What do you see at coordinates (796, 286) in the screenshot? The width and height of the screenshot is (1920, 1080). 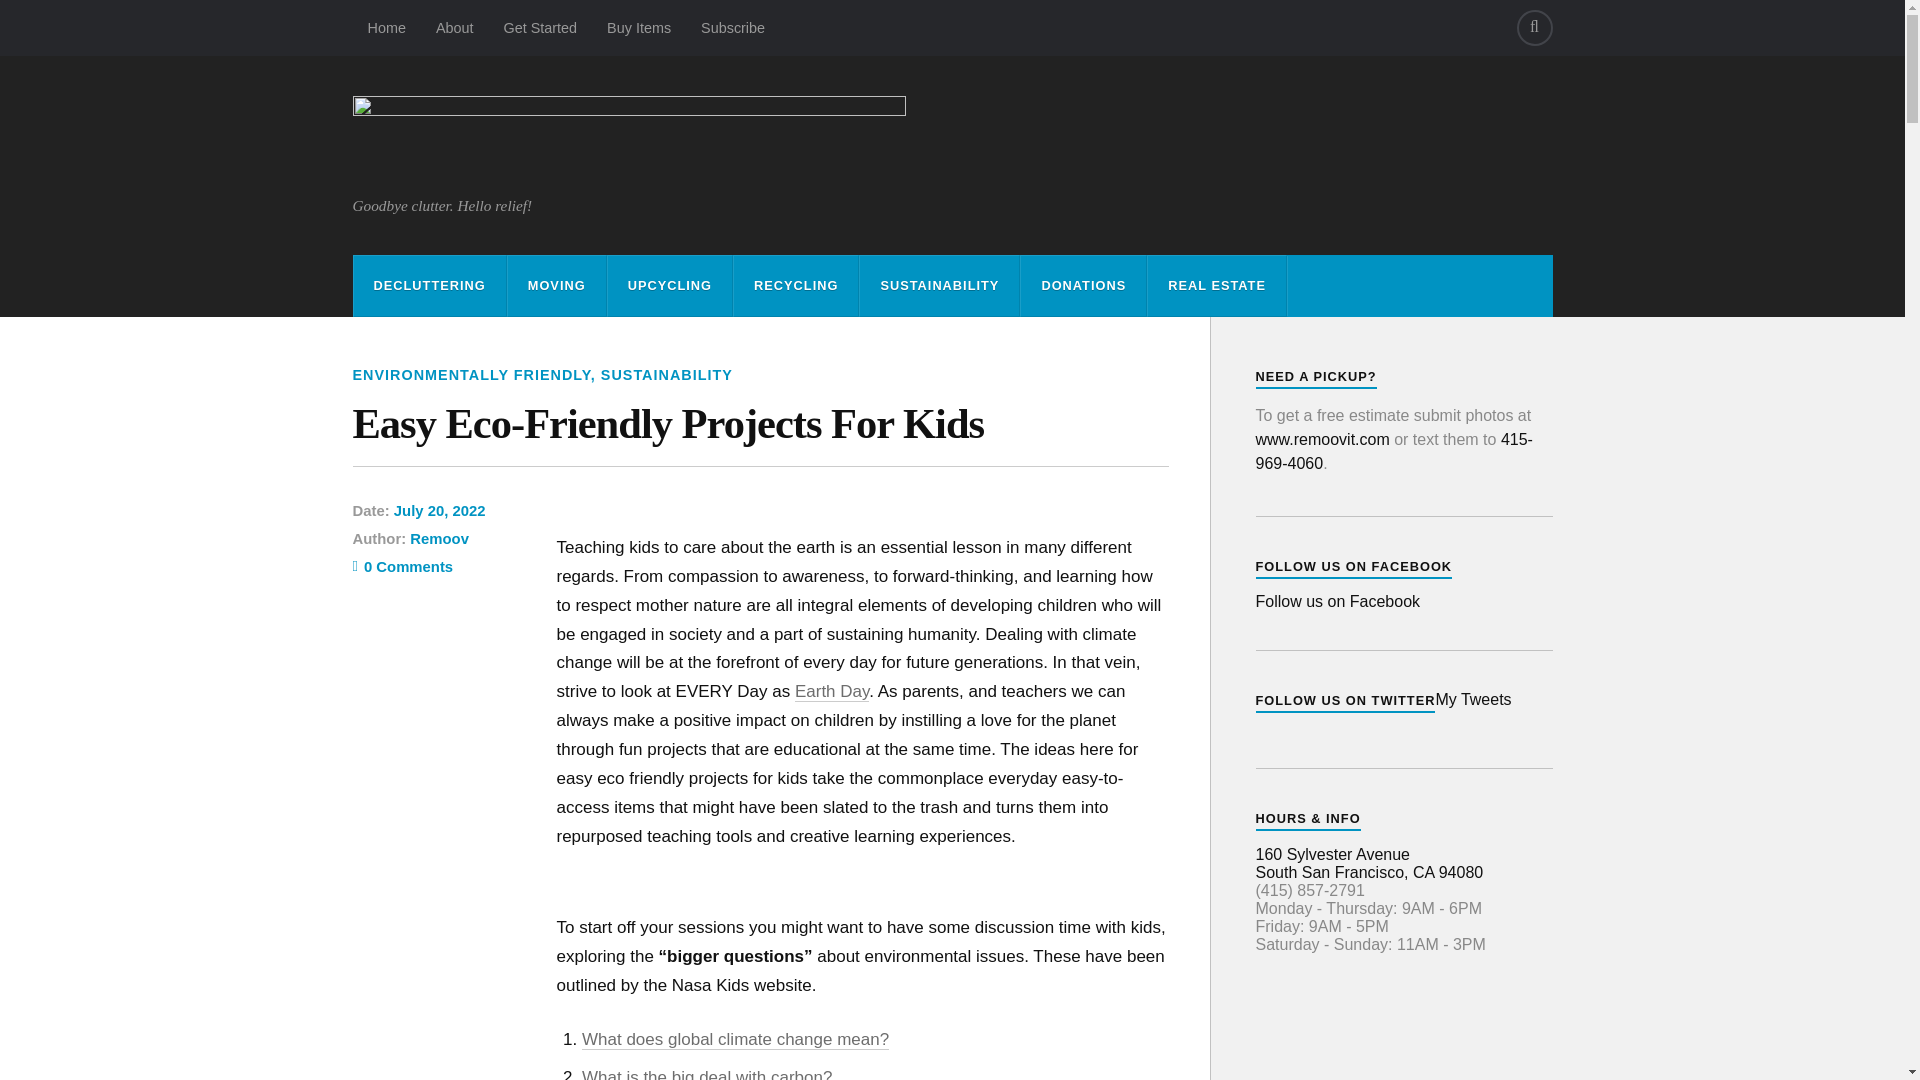 I see `RECYCLING` at bounding box center [796, 286].